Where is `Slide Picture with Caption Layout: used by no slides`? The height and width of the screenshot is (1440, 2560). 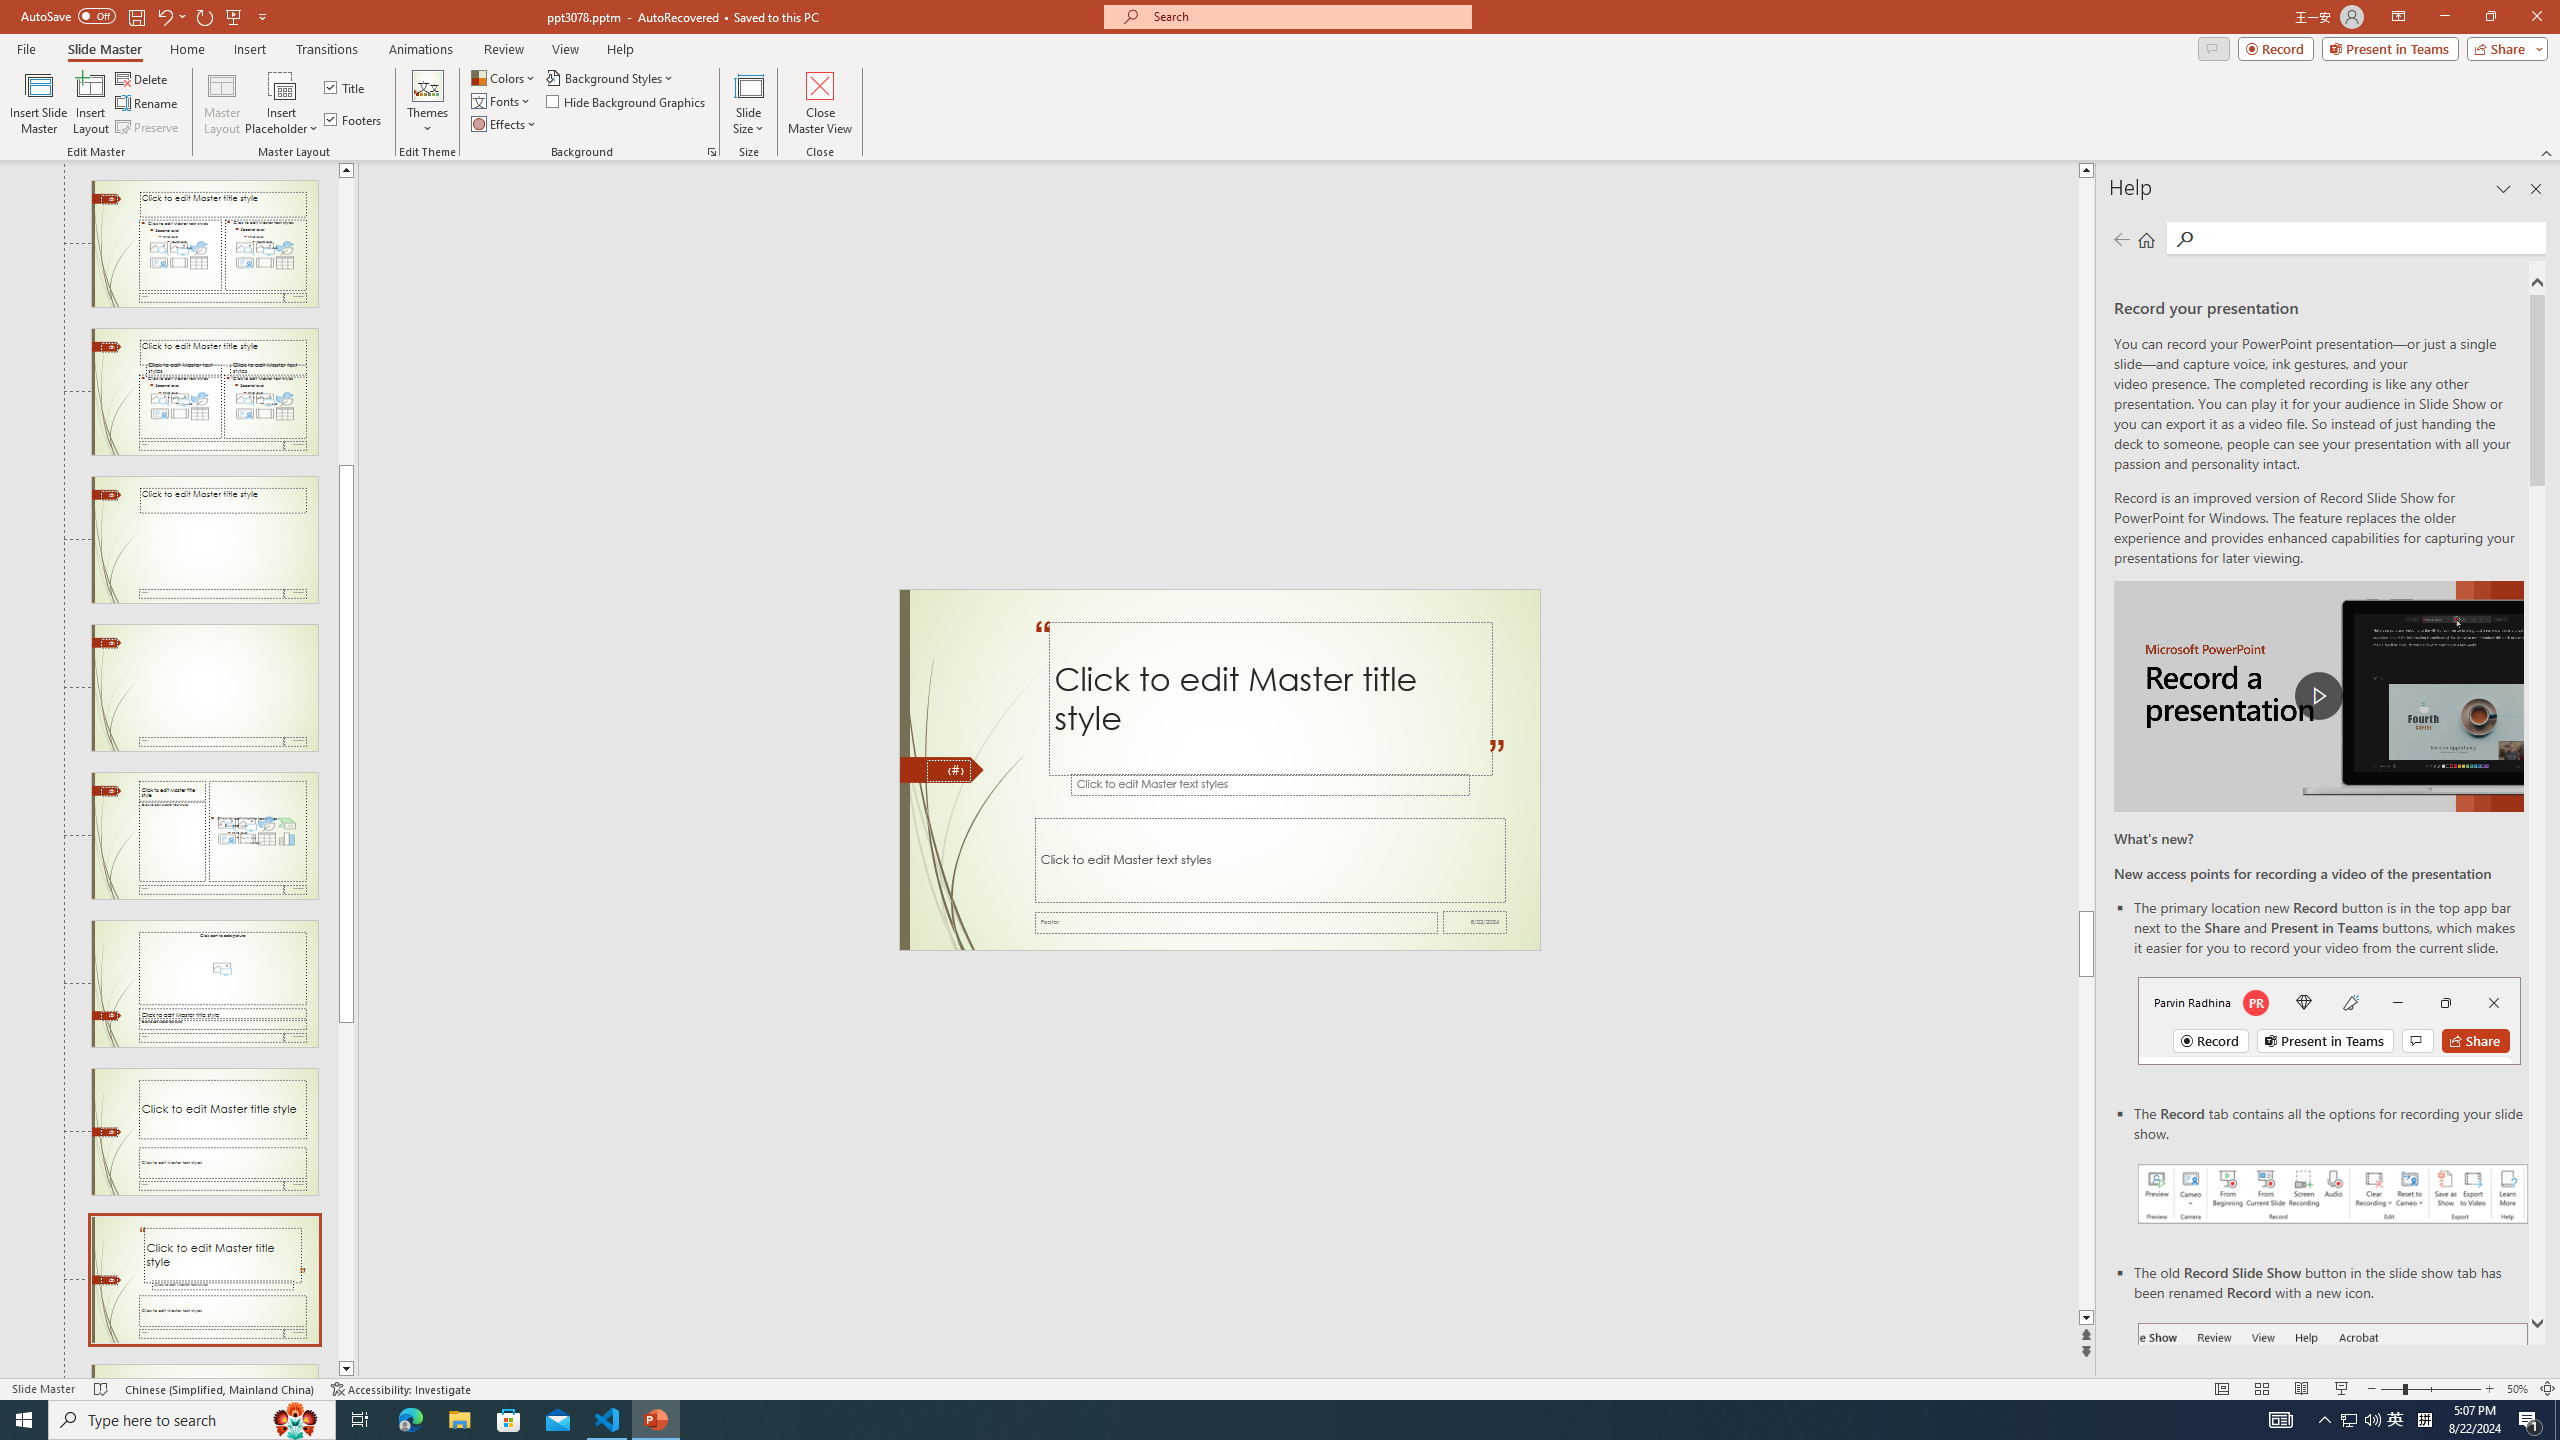
Slide Picture with Caption Layout: used by no slides is located at coordinates (204, 984).